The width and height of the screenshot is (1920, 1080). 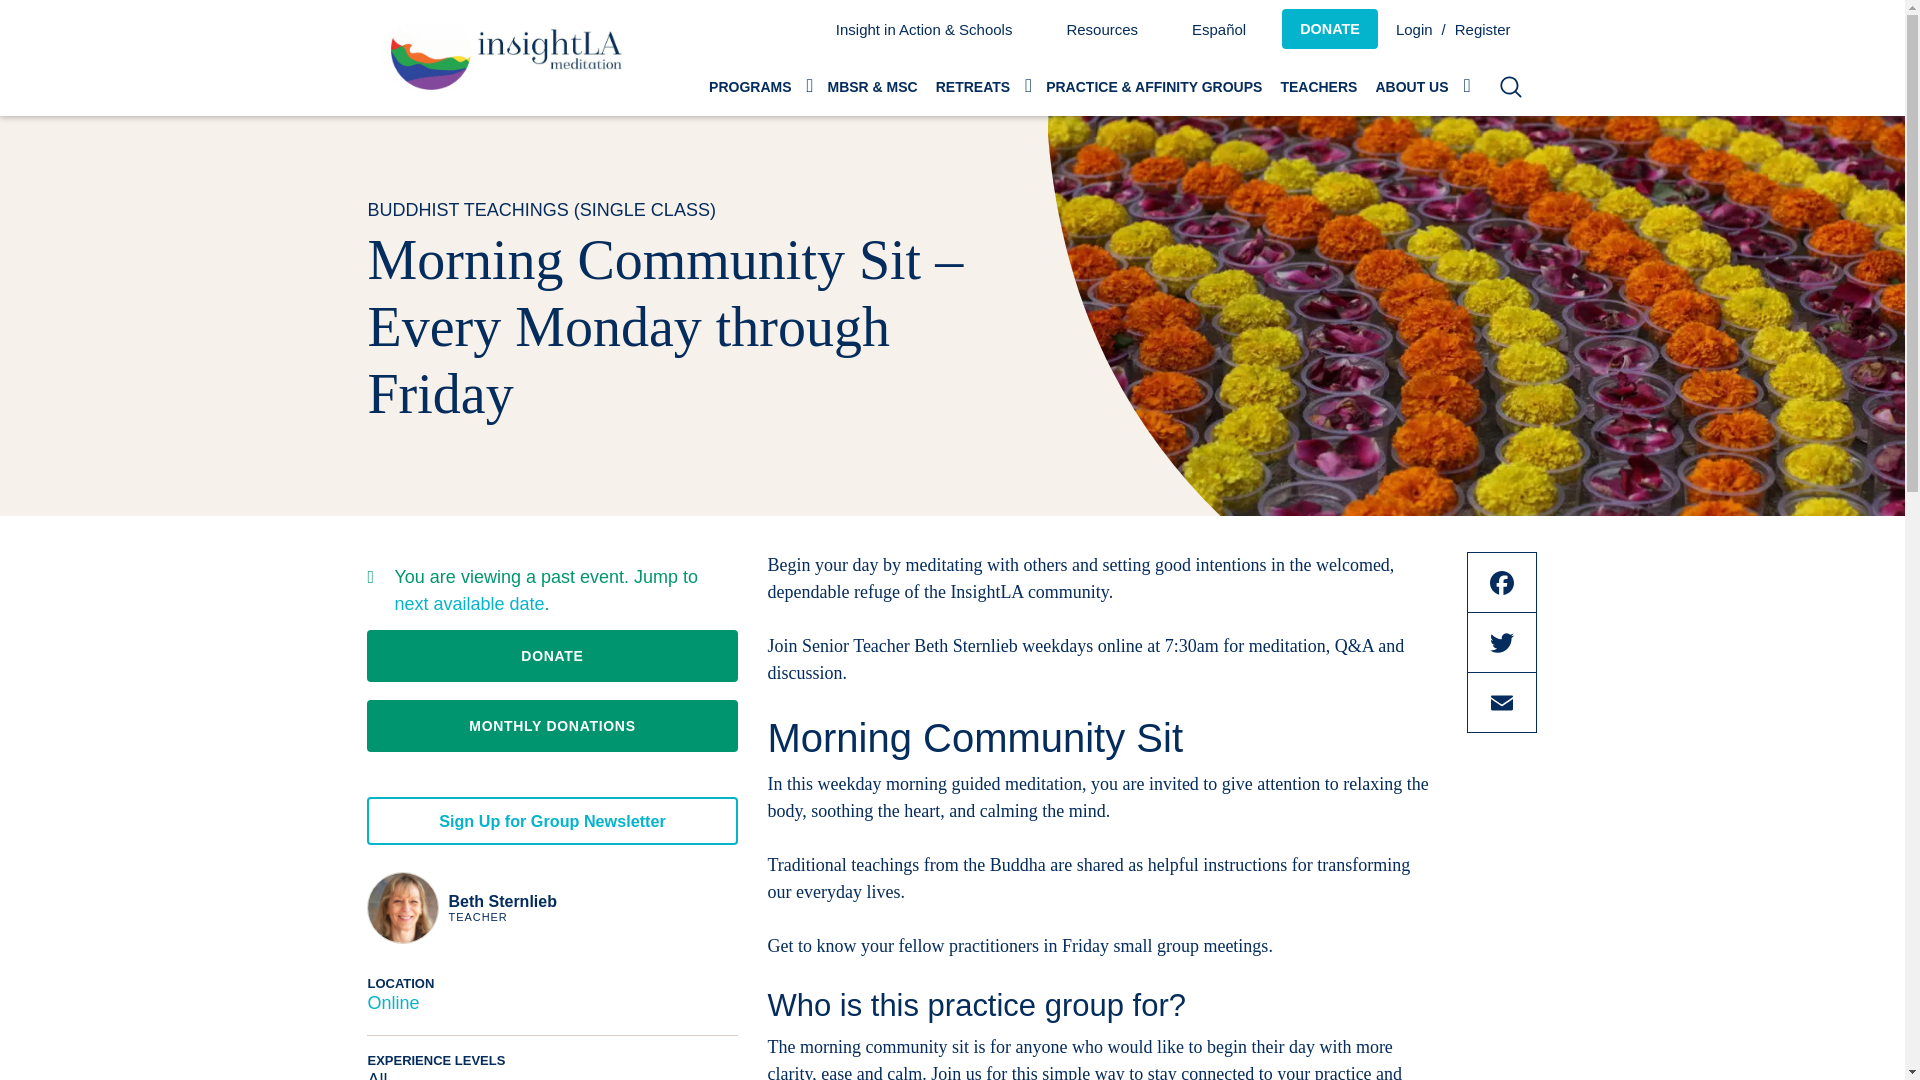 I want to click on PROGRAMS, so click(x=758, y=86).